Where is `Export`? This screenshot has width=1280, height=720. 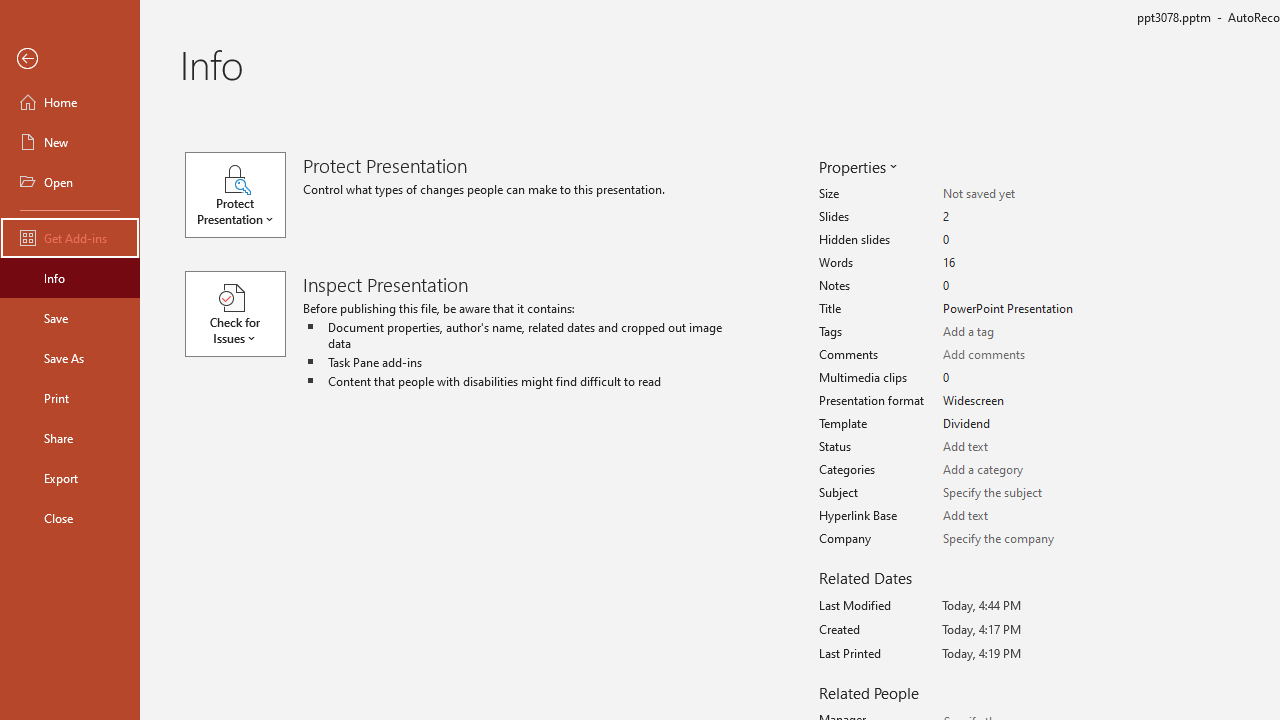 Export is located at coordinates (70, 478).